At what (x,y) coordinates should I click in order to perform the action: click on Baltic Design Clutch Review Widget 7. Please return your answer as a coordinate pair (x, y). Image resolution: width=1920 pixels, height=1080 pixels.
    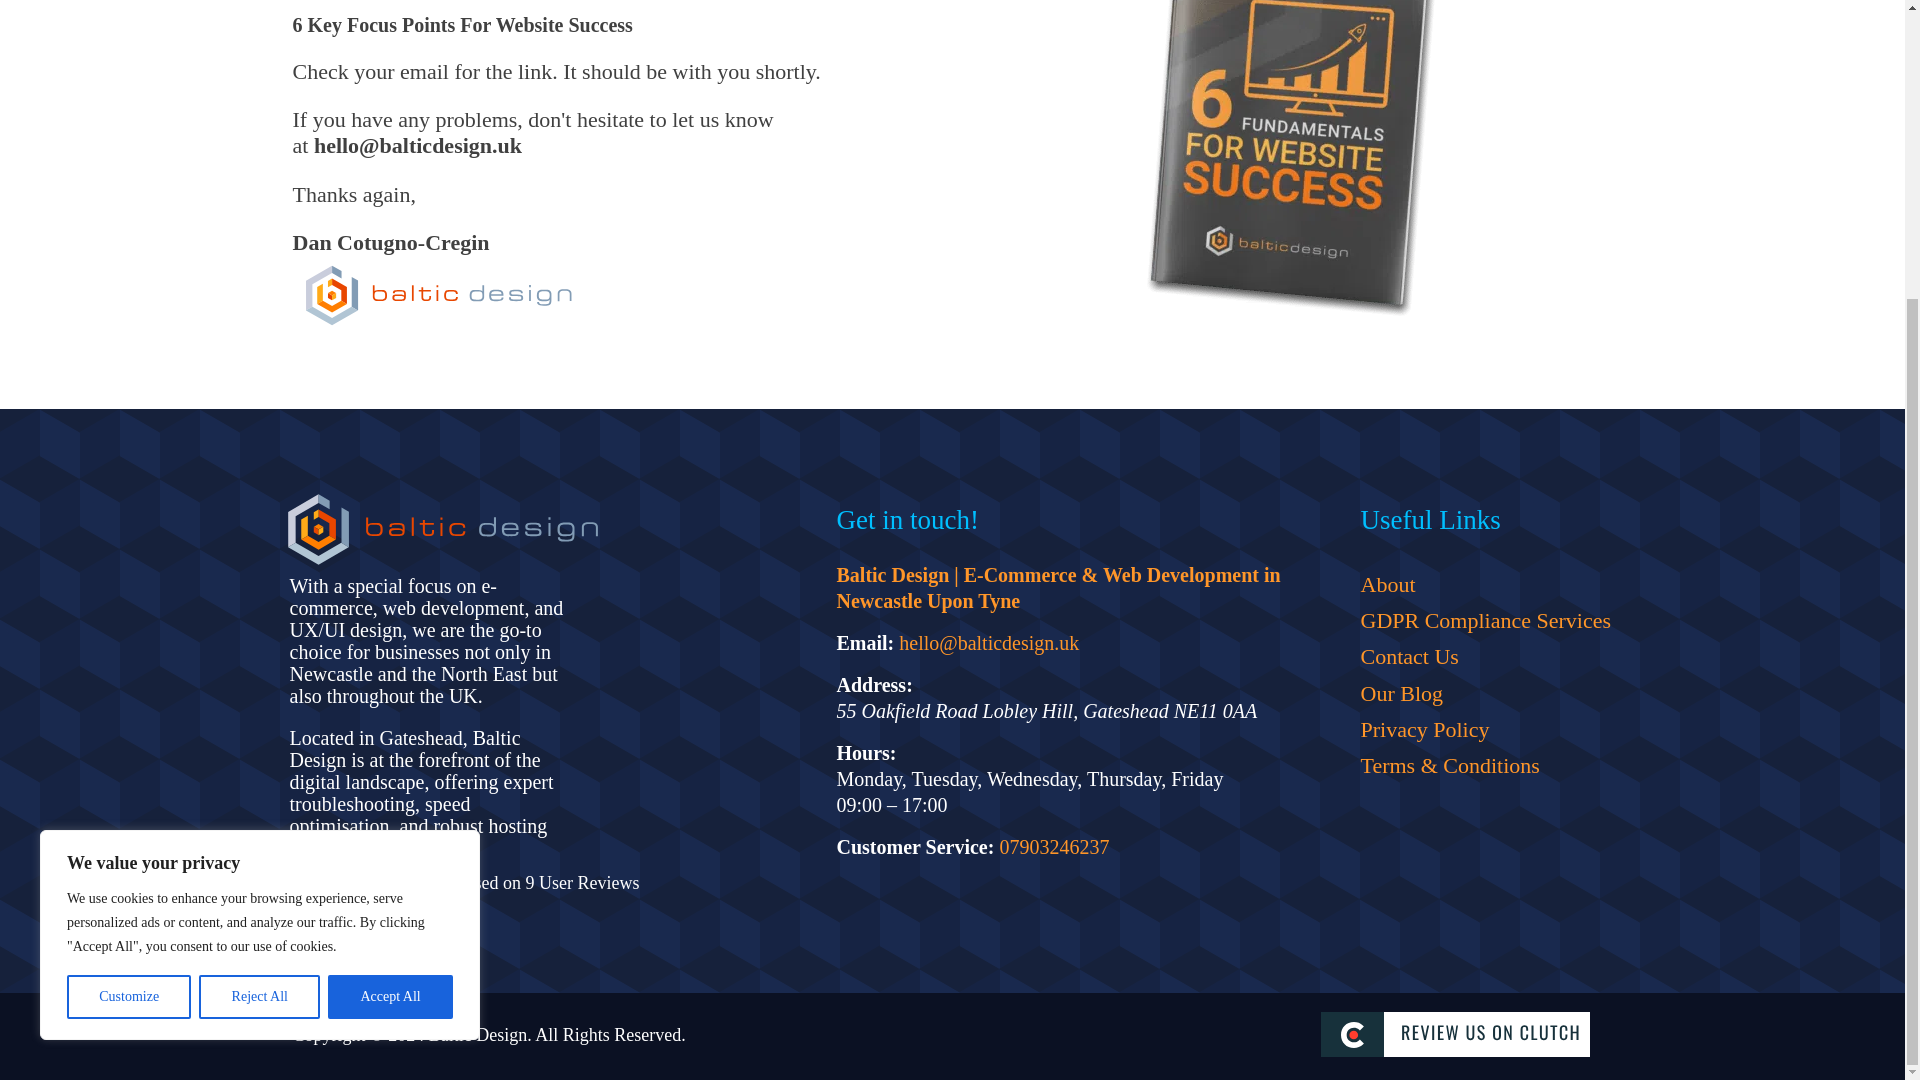
    Looking at the image, I should click on (1462, 1036).